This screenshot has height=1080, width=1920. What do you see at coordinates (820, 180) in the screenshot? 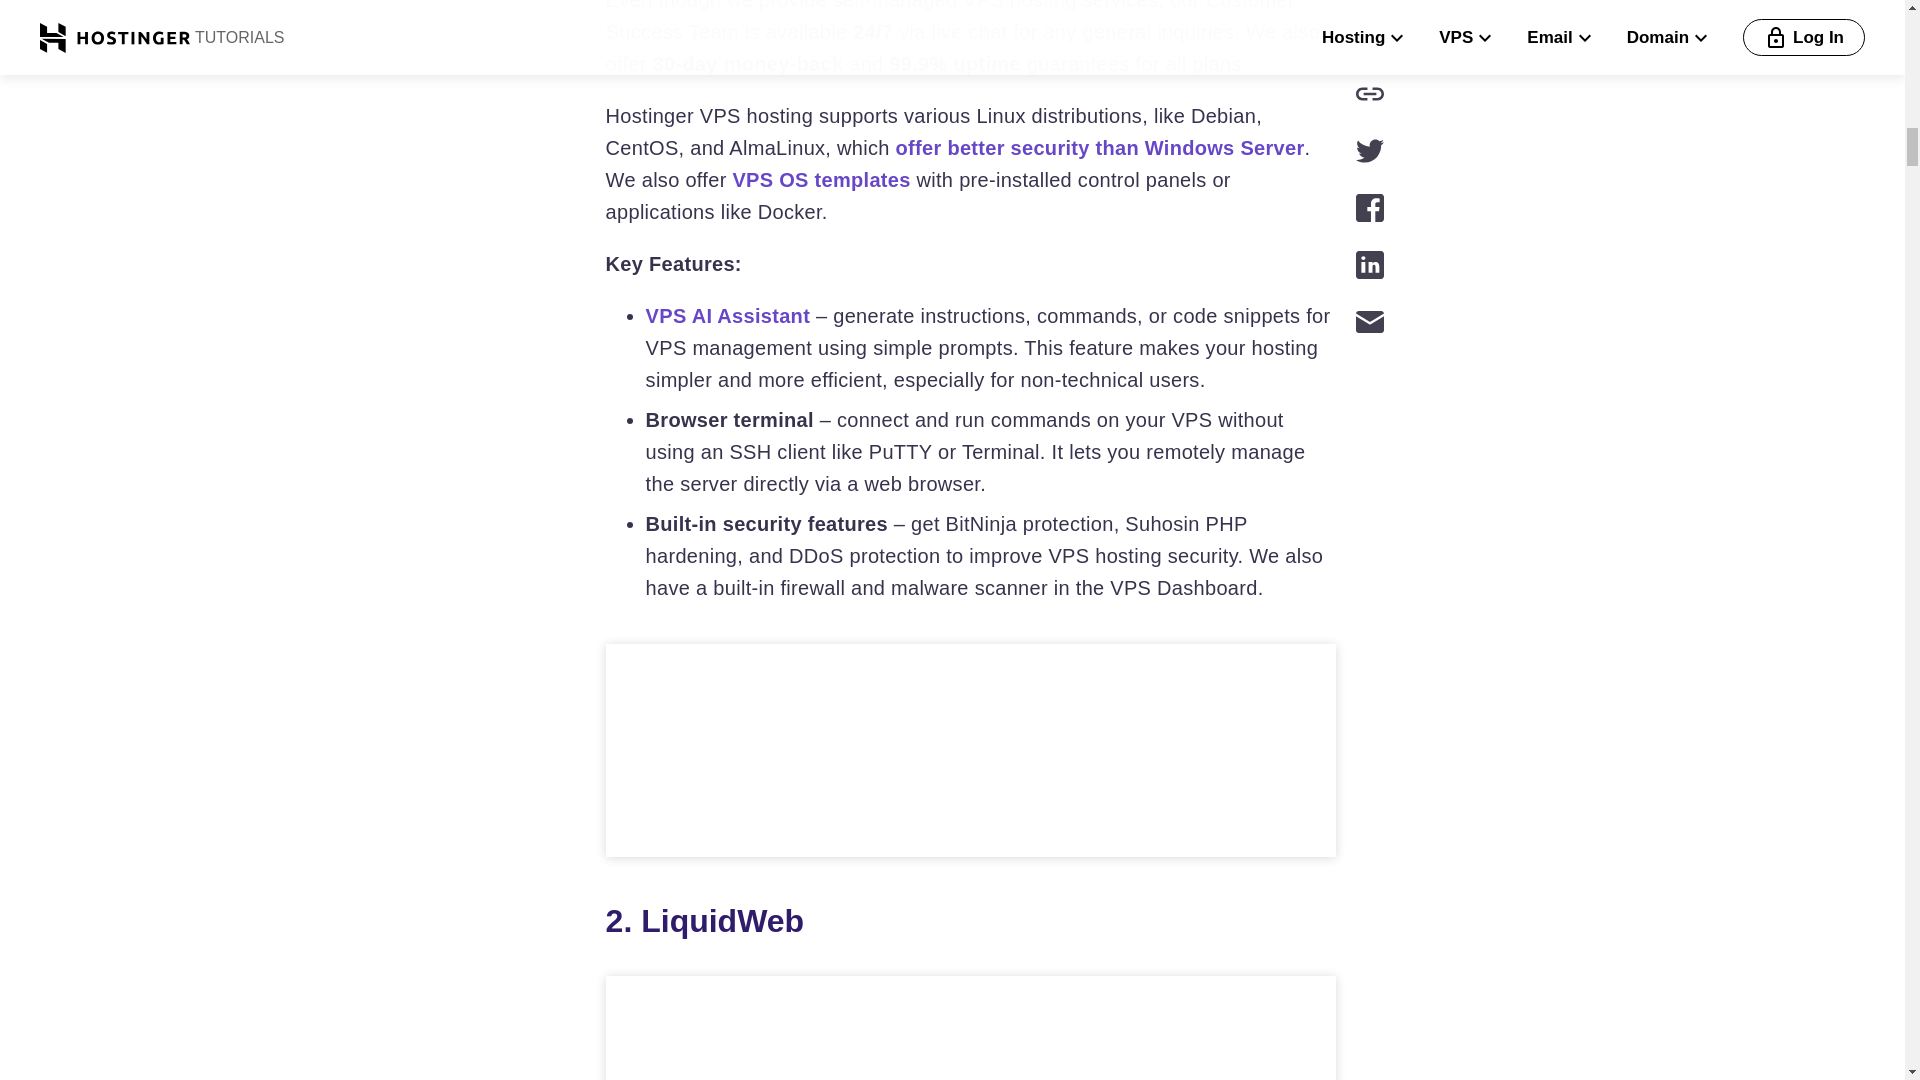
I see `VPS OS templates` at bounding box center [820, 180].